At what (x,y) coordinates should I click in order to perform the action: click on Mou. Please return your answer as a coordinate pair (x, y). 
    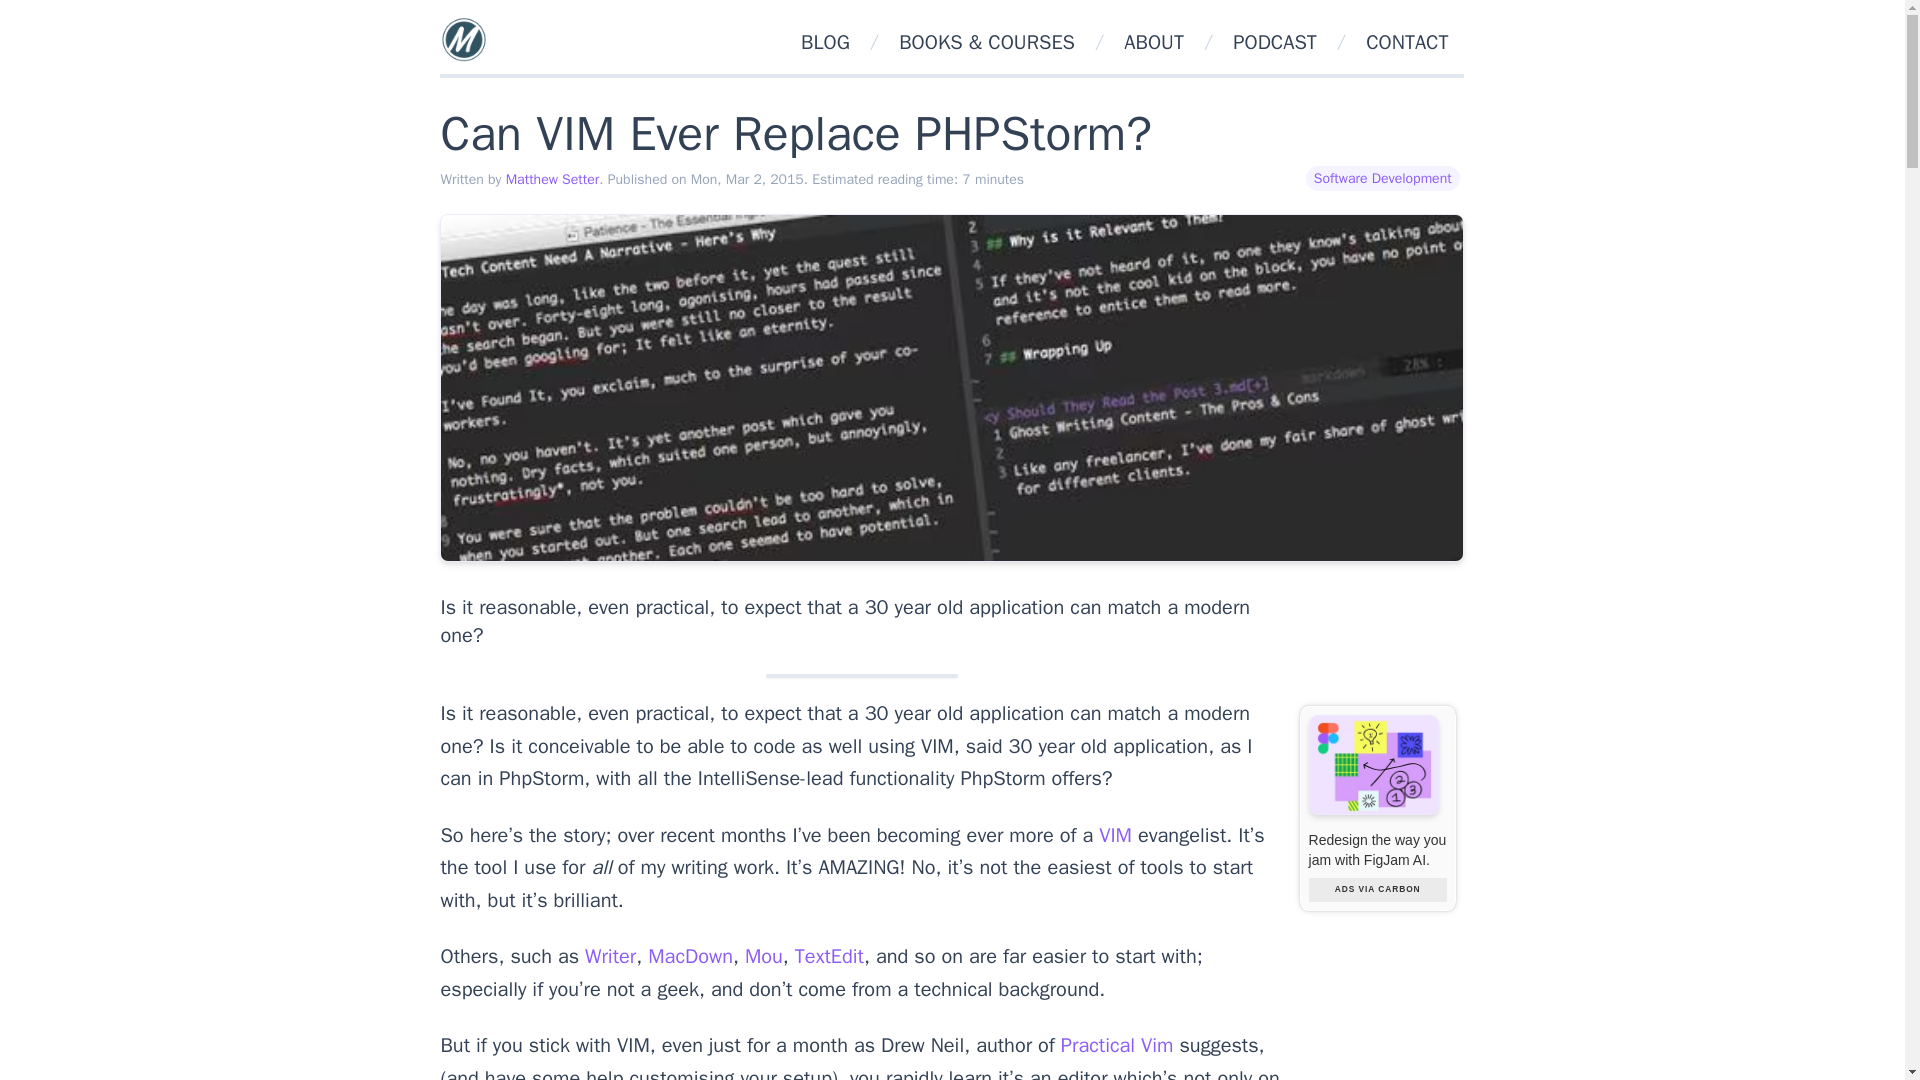
    Looking at the image, I should click on (764, 956).